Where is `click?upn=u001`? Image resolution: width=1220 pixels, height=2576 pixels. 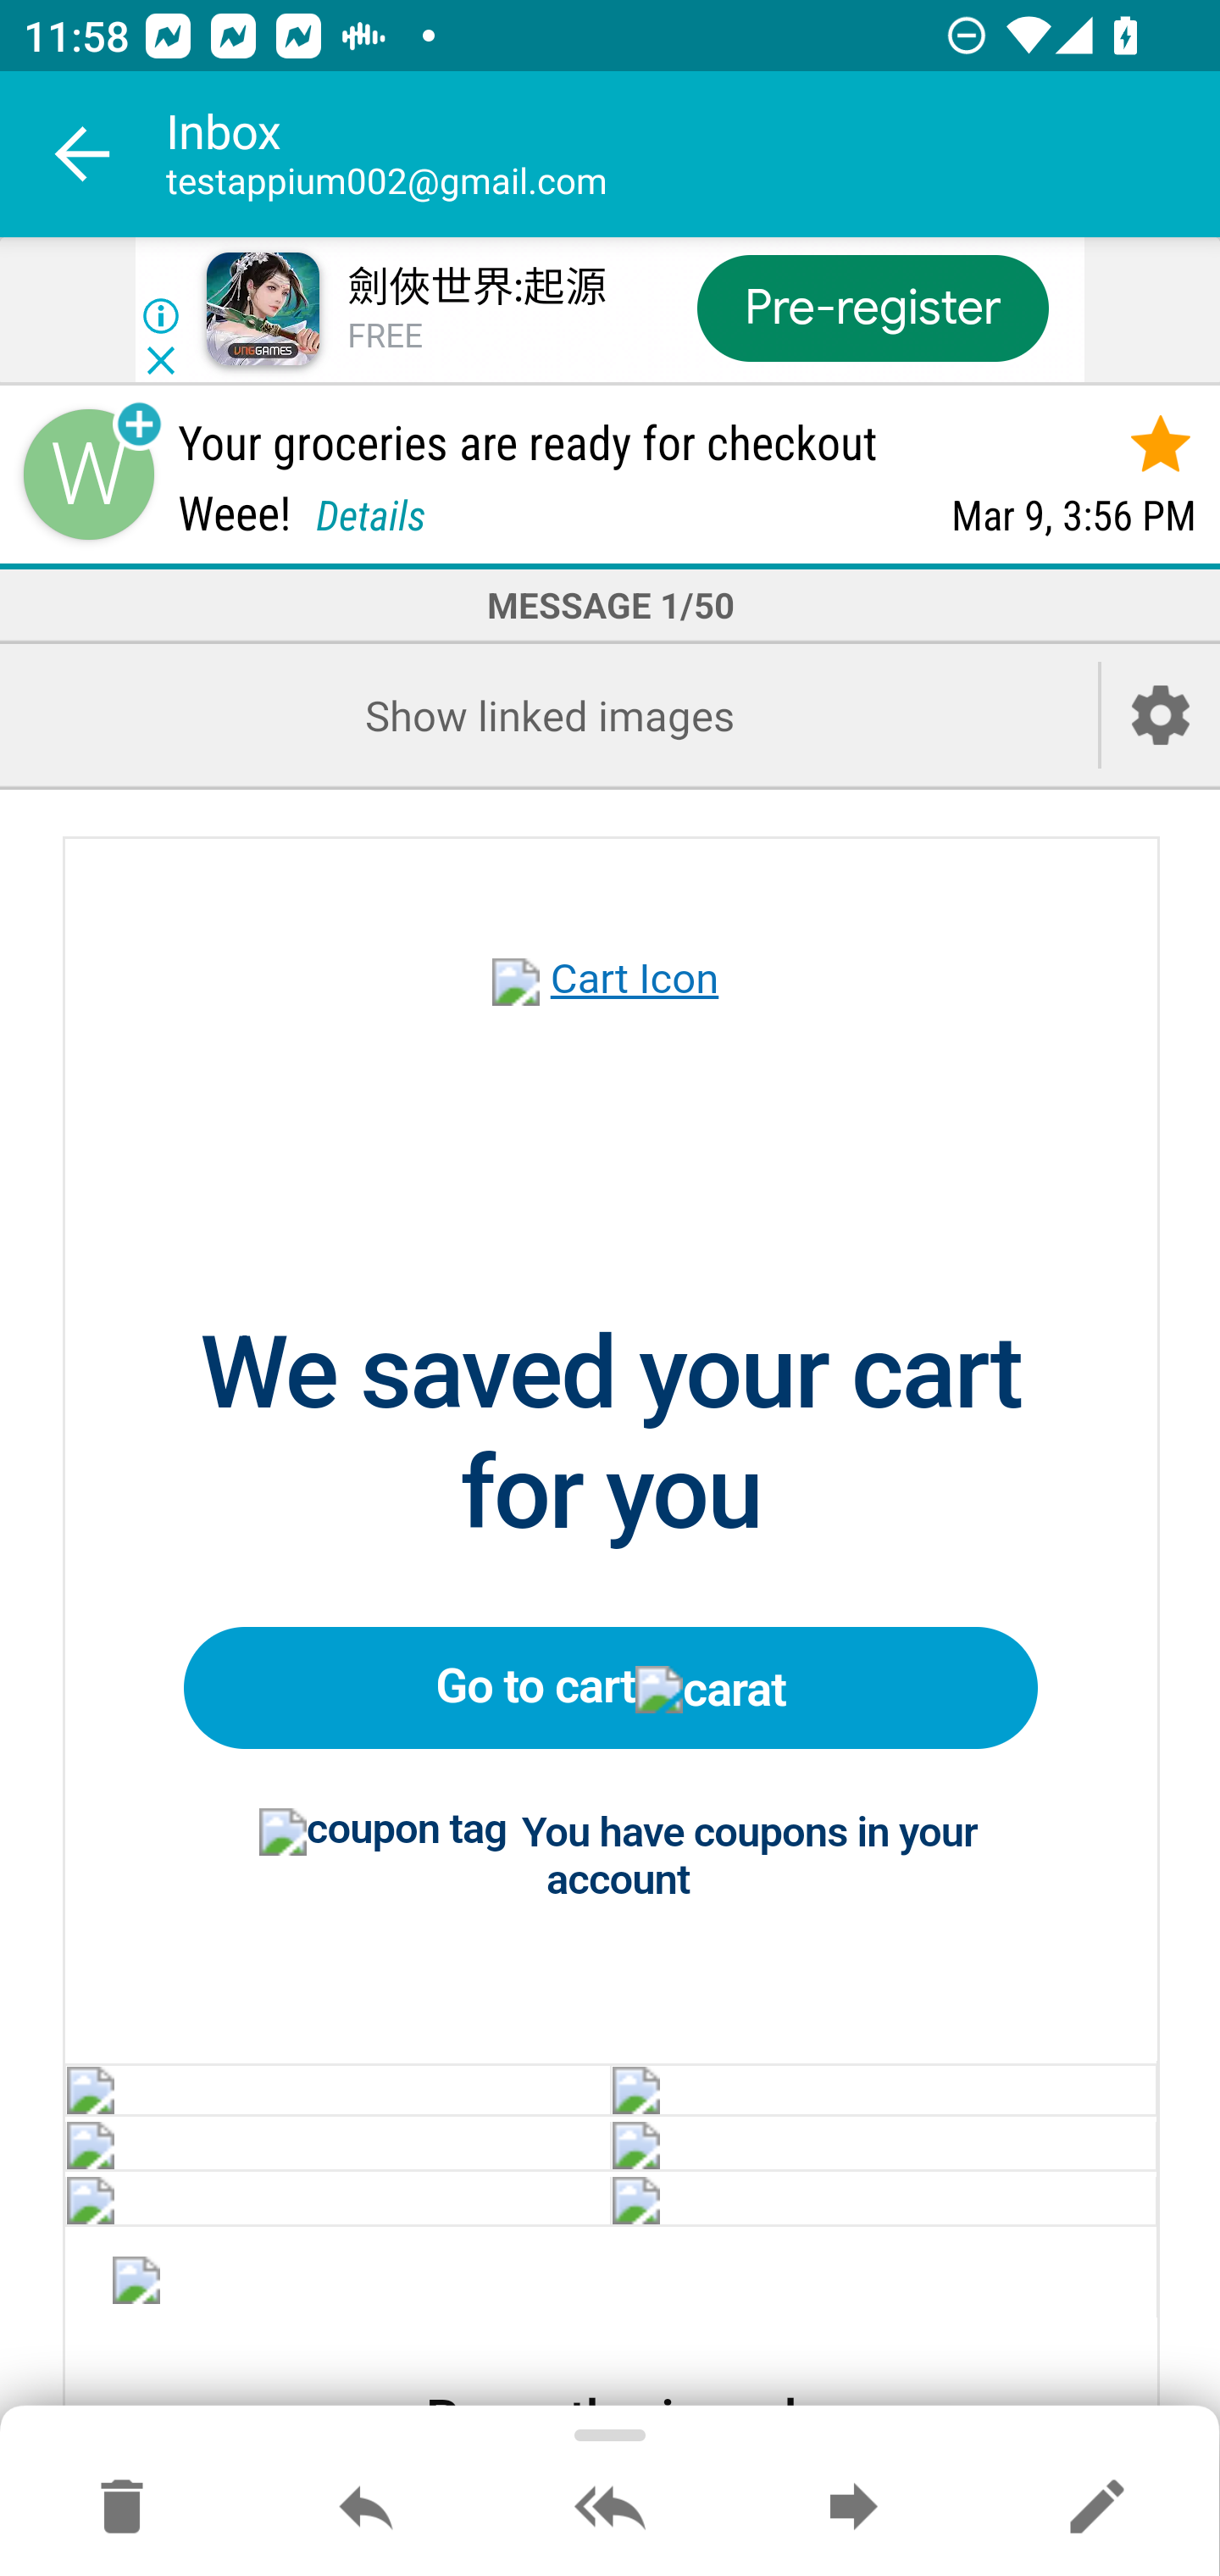
click?upn=u001 is located at coordinates (612, 1017).